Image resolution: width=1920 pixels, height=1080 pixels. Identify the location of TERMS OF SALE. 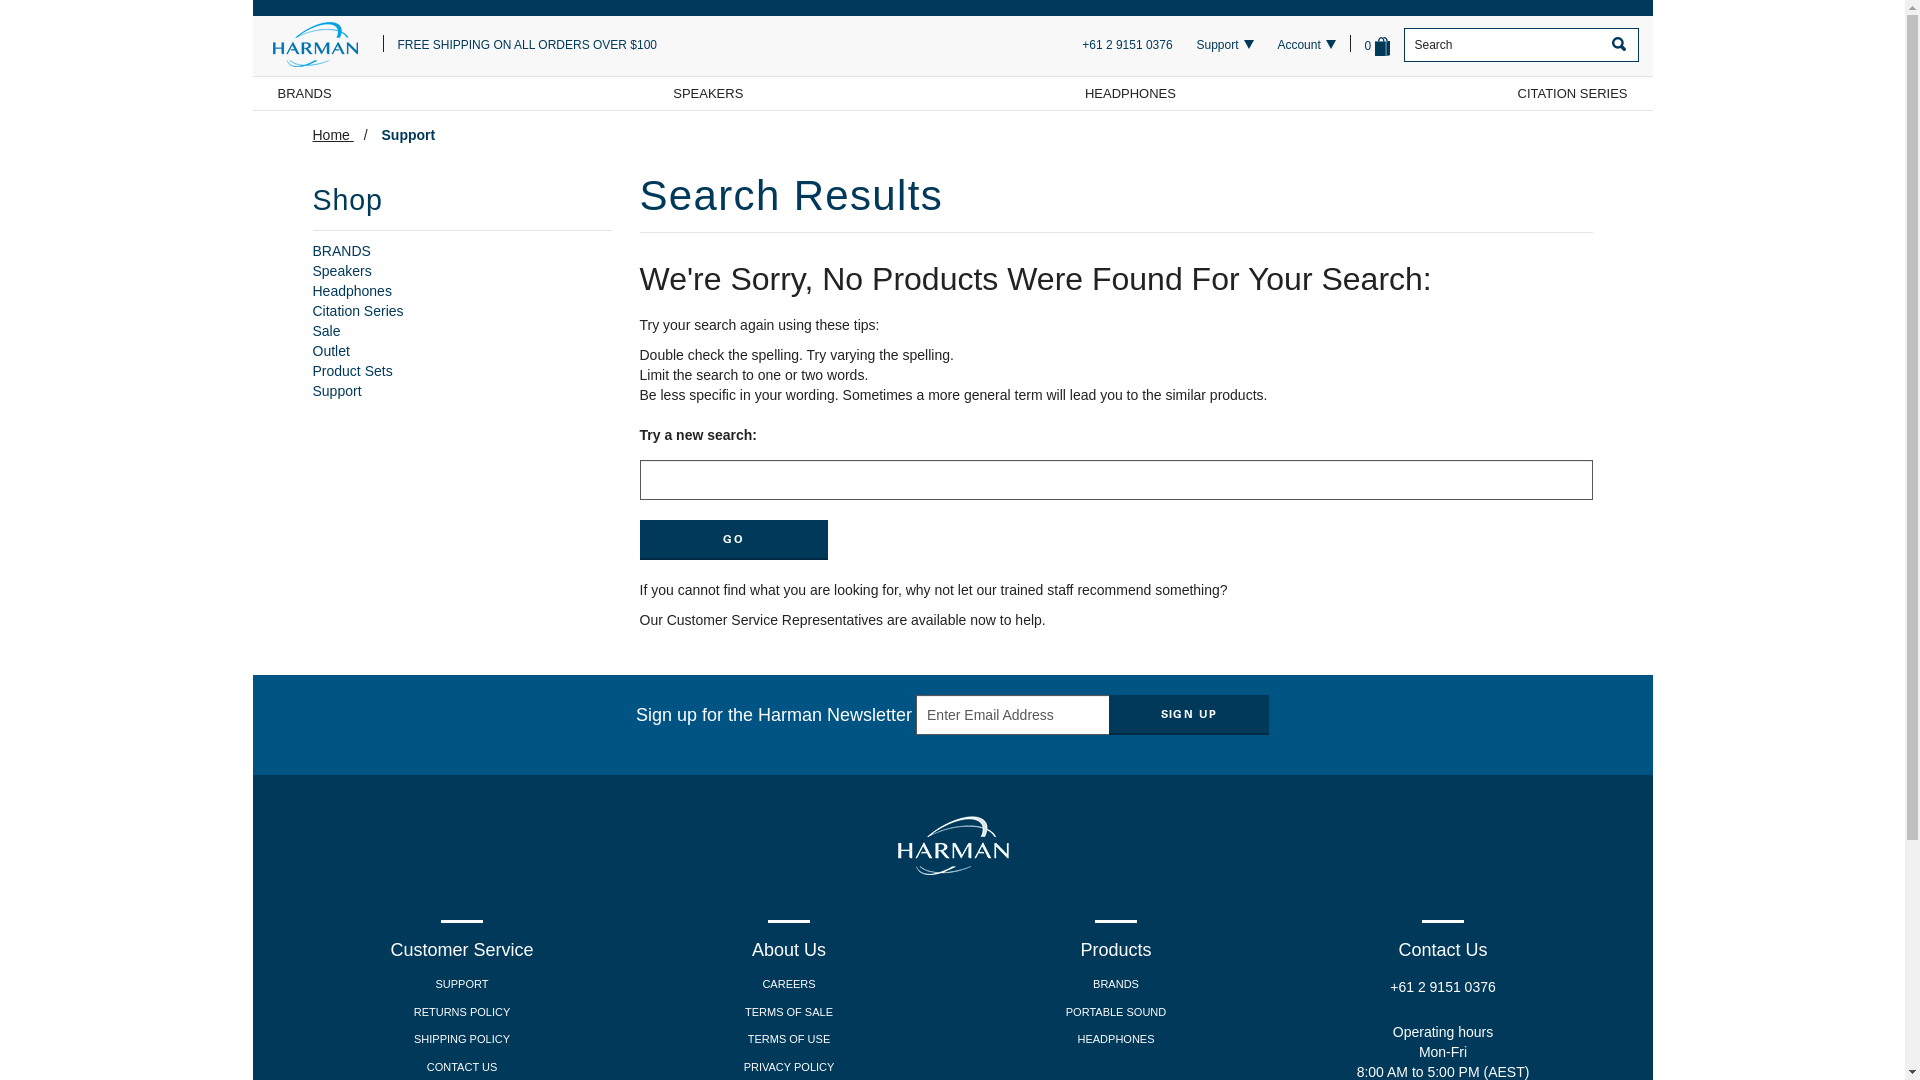
(790, 1013).